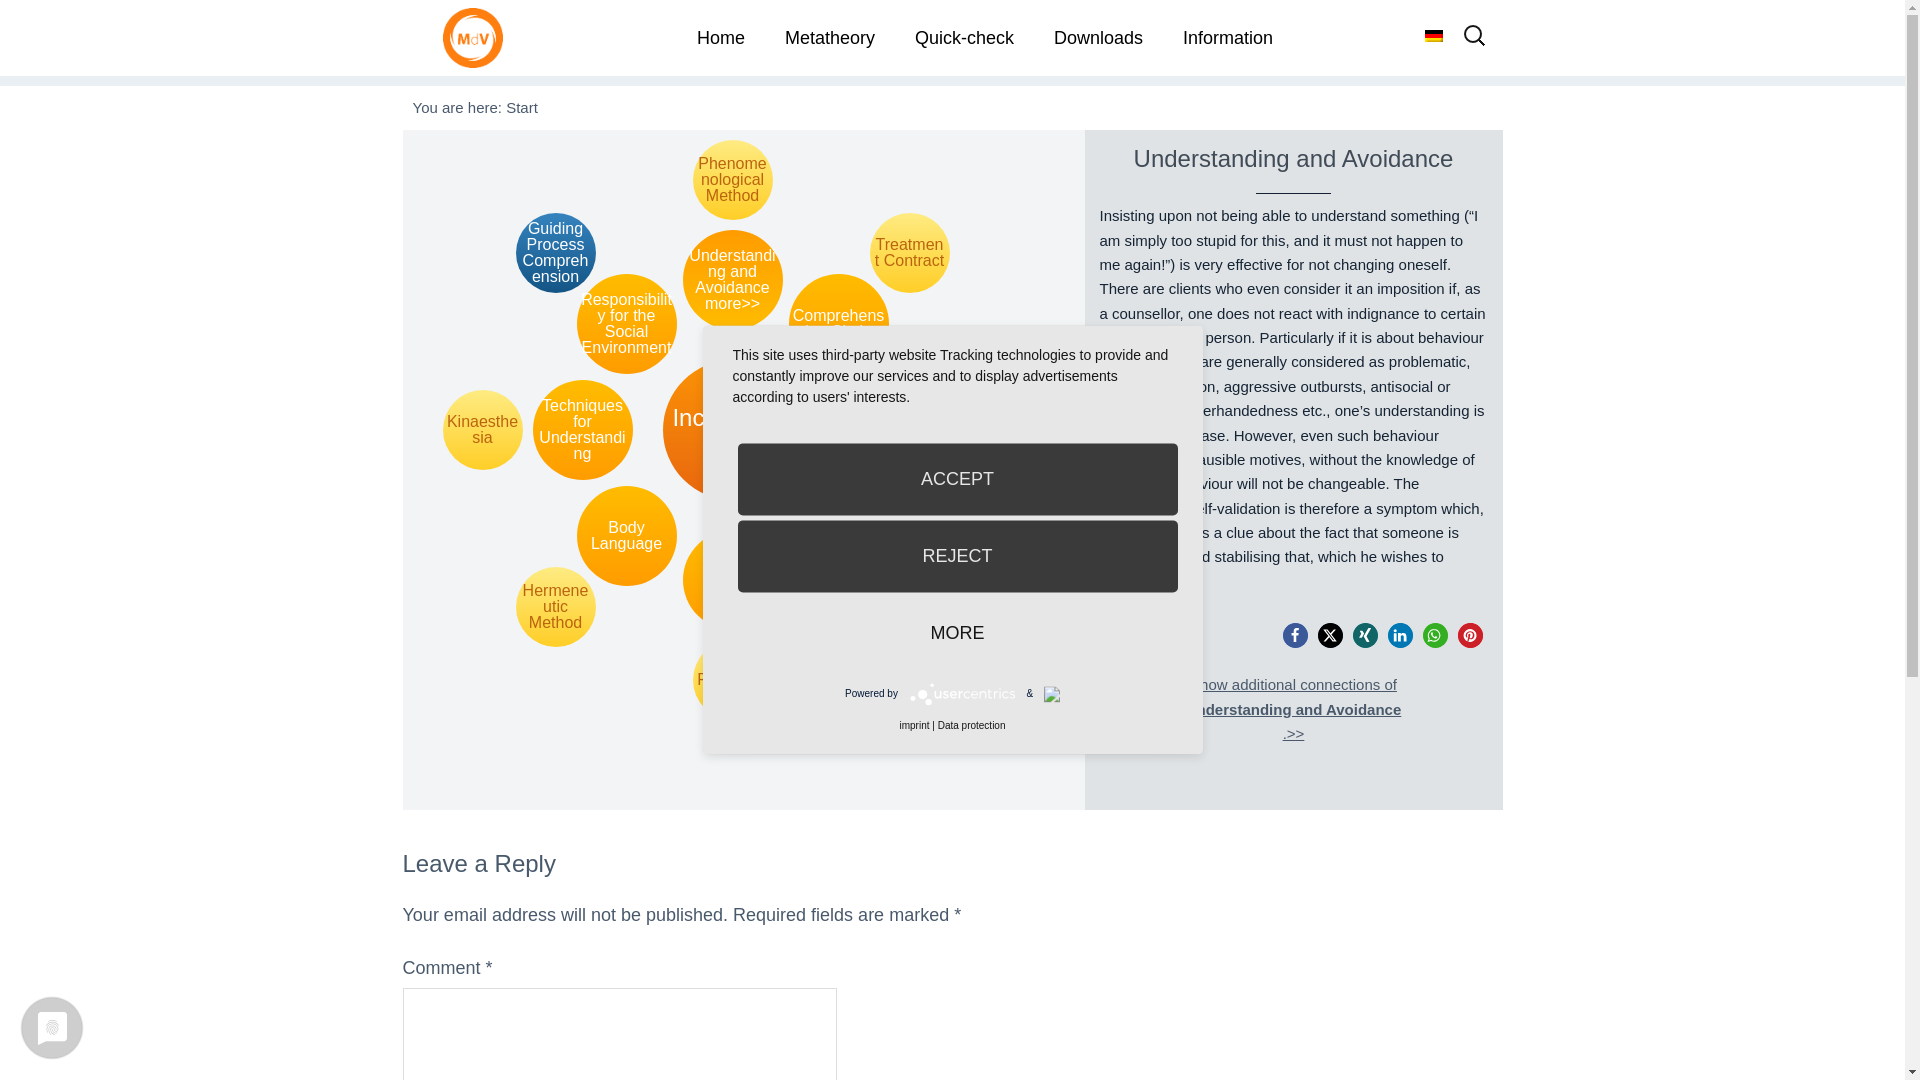 Image resolution: width=1920 pixels, height=1080 pixels. What do you see at coordinates (1228, 38) in the screenshot?
I see `Information` at bounding box center [1228, 38].